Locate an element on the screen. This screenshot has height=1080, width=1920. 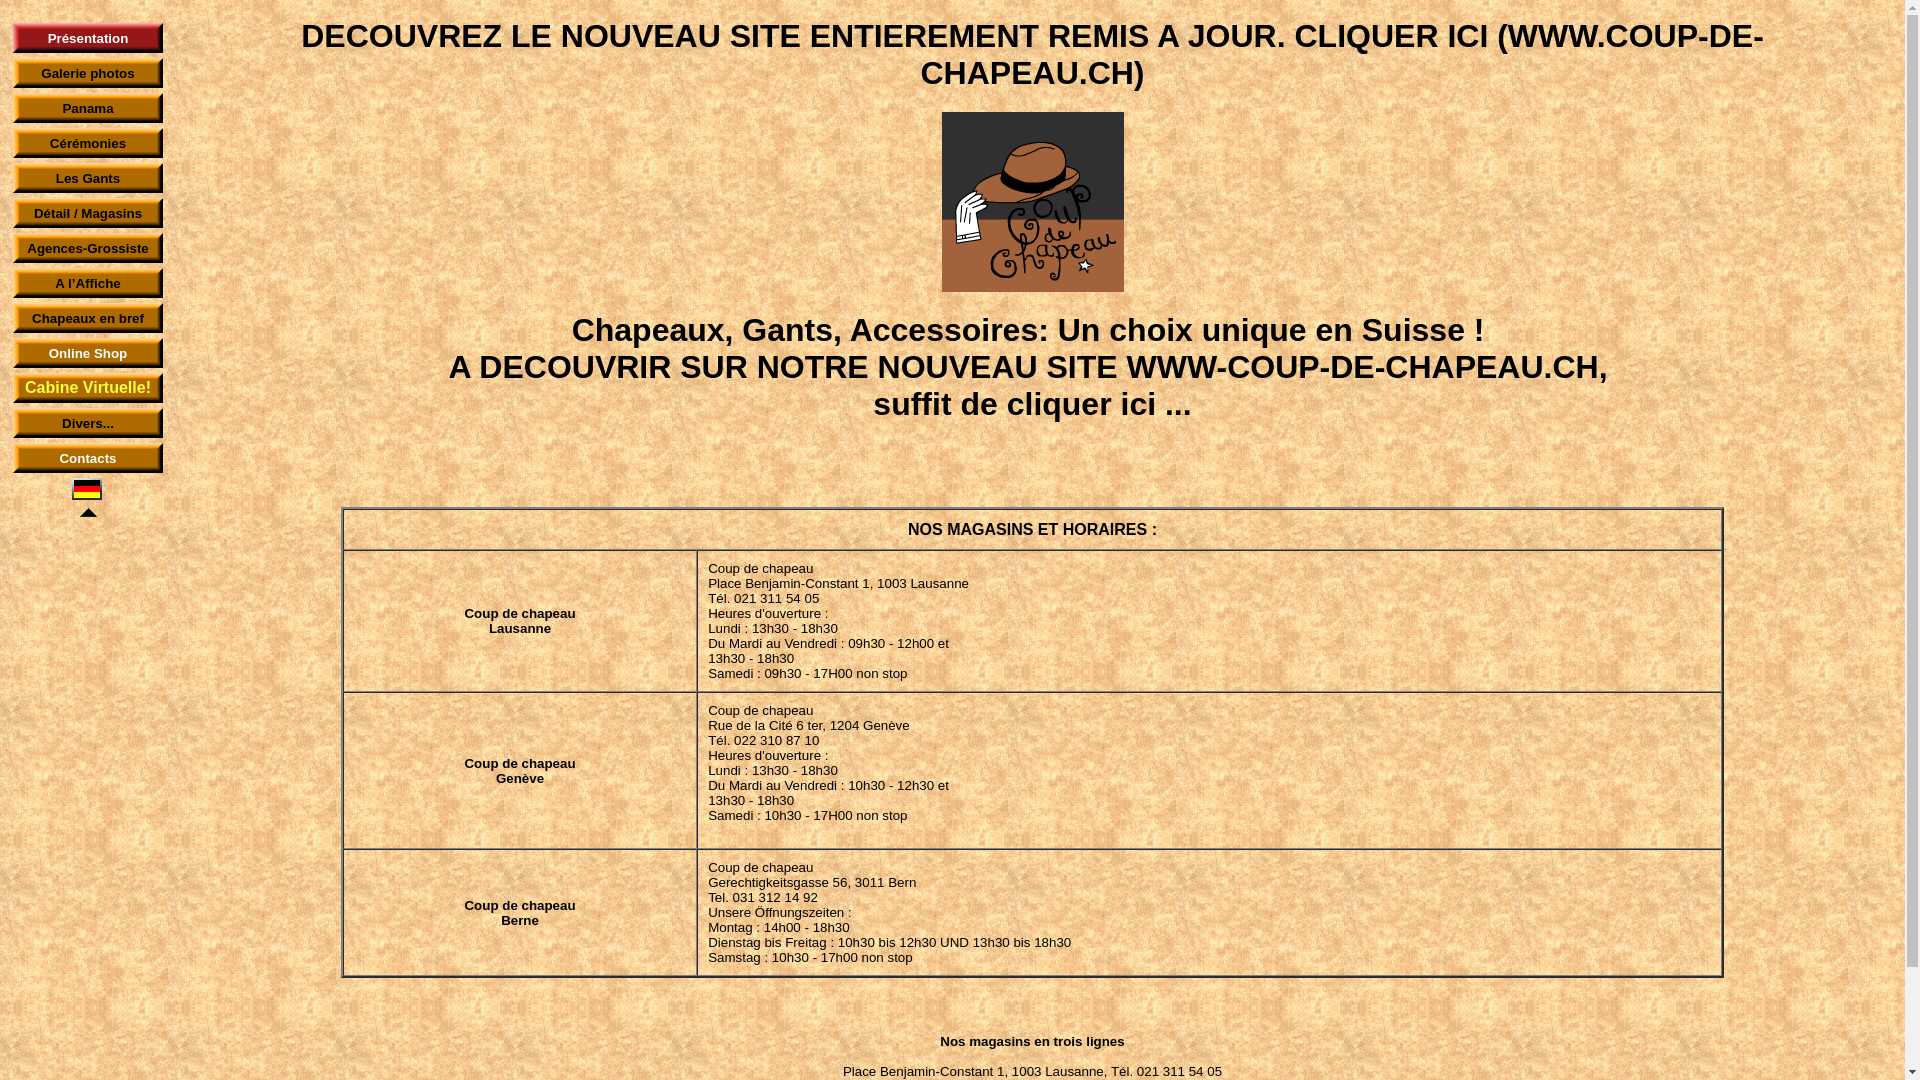
Contacts is located at coordinates (88, 458).